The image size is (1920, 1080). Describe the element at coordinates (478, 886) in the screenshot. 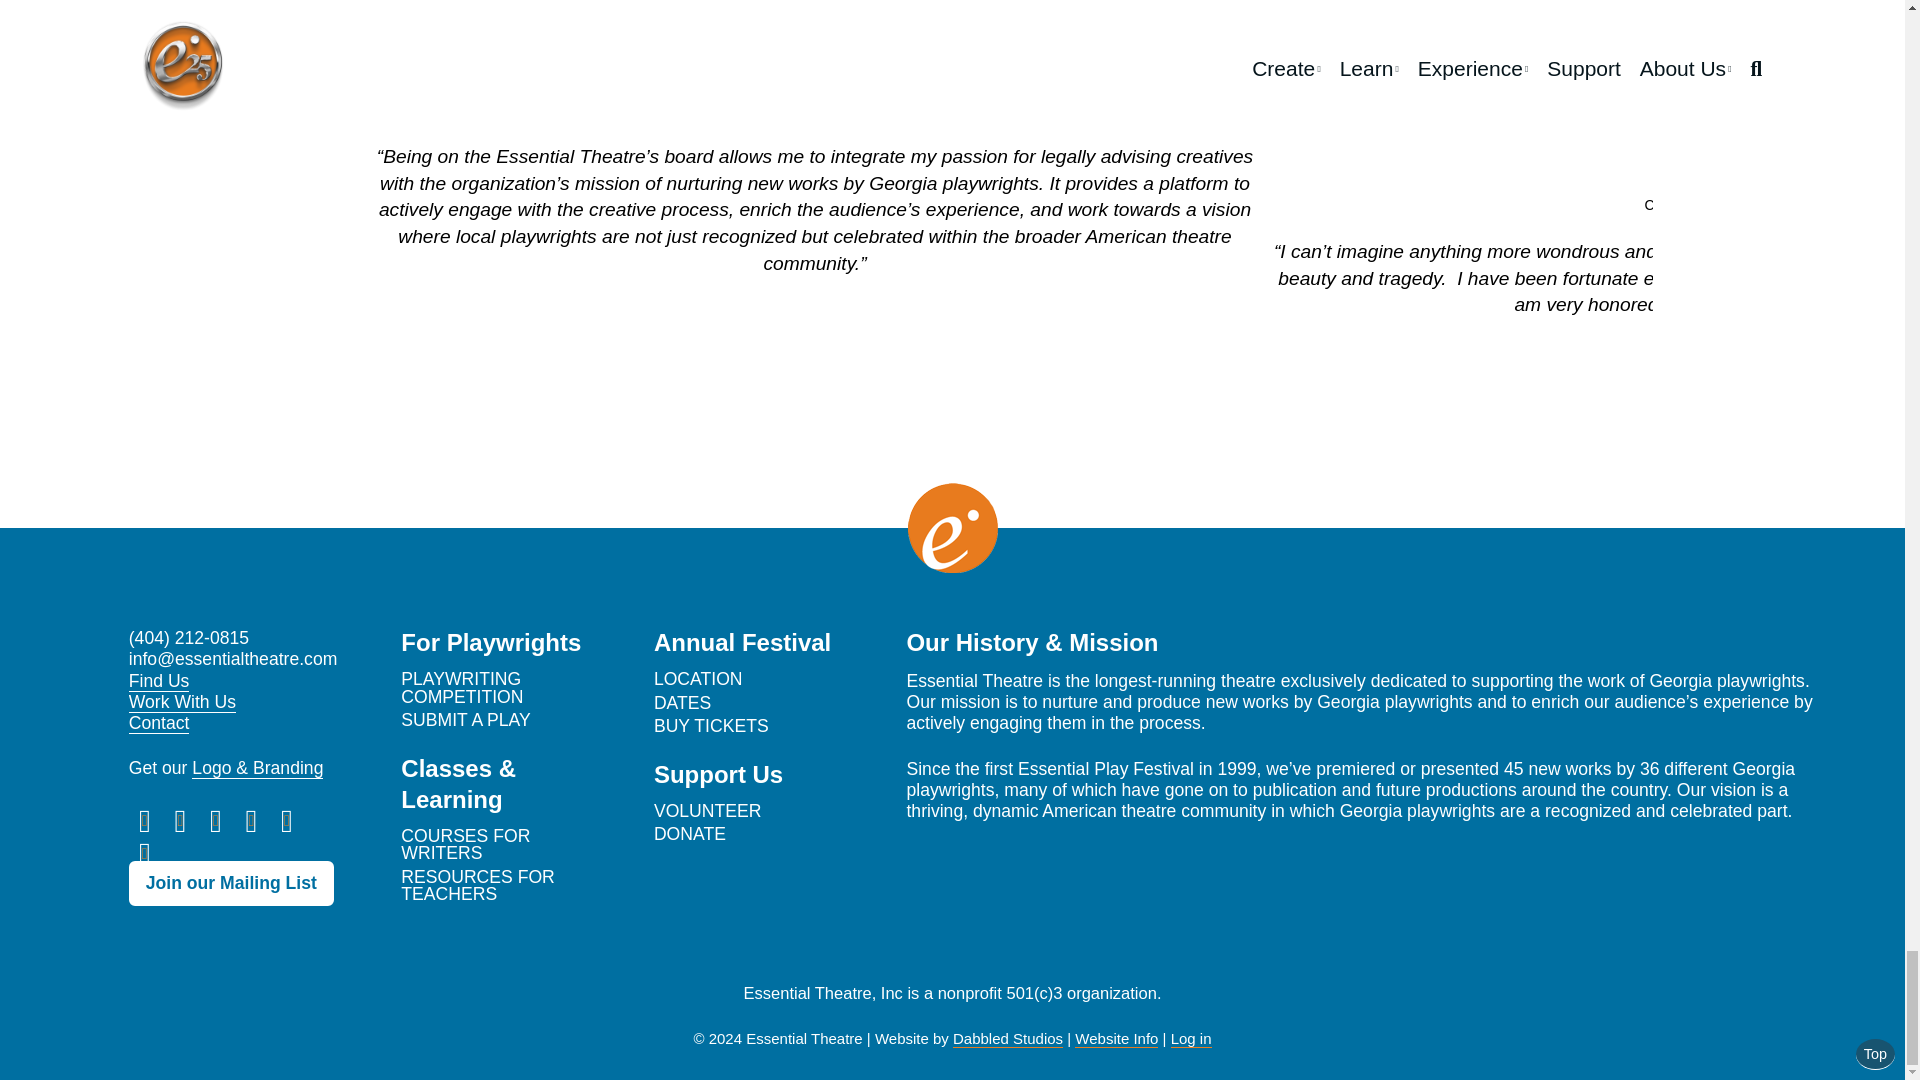

I see `RESOURCES FOR TEACHERS` at that location.